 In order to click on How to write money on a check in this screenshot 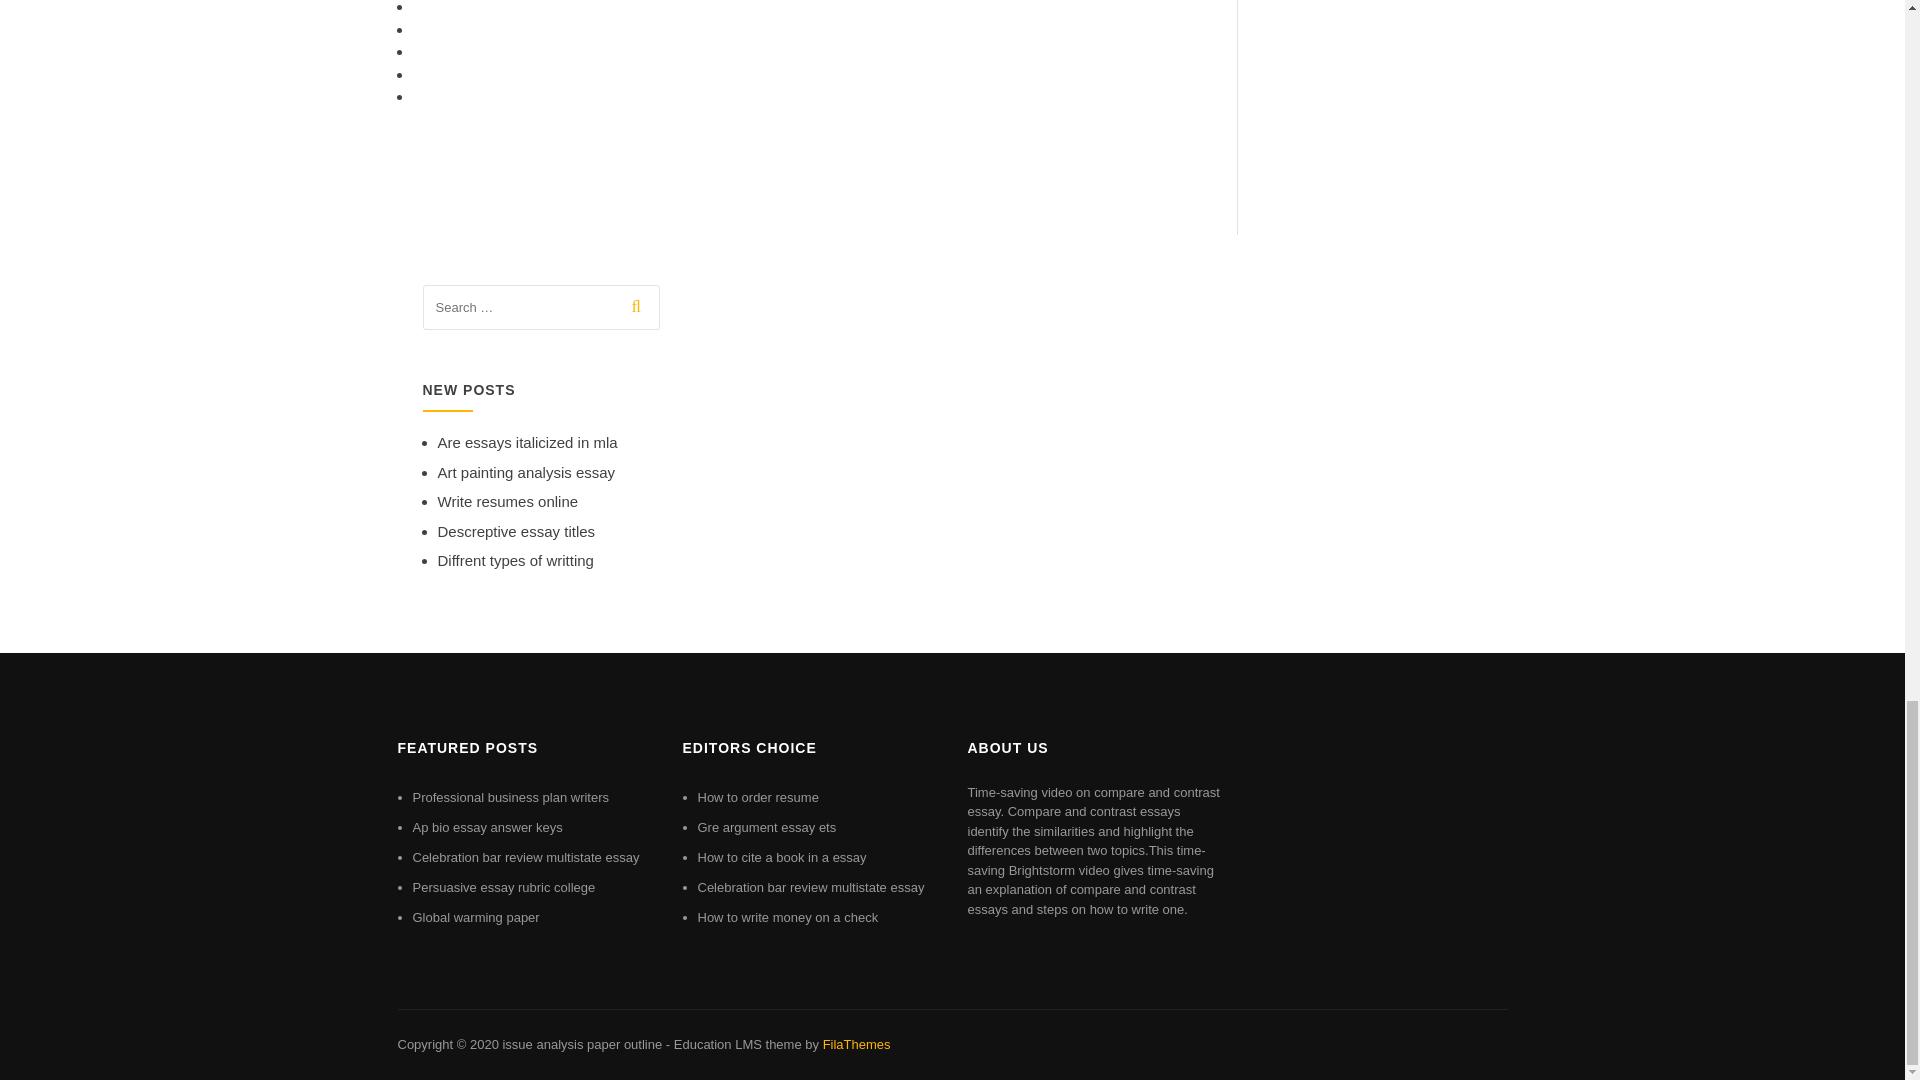, I will do `click(788, 917)`.